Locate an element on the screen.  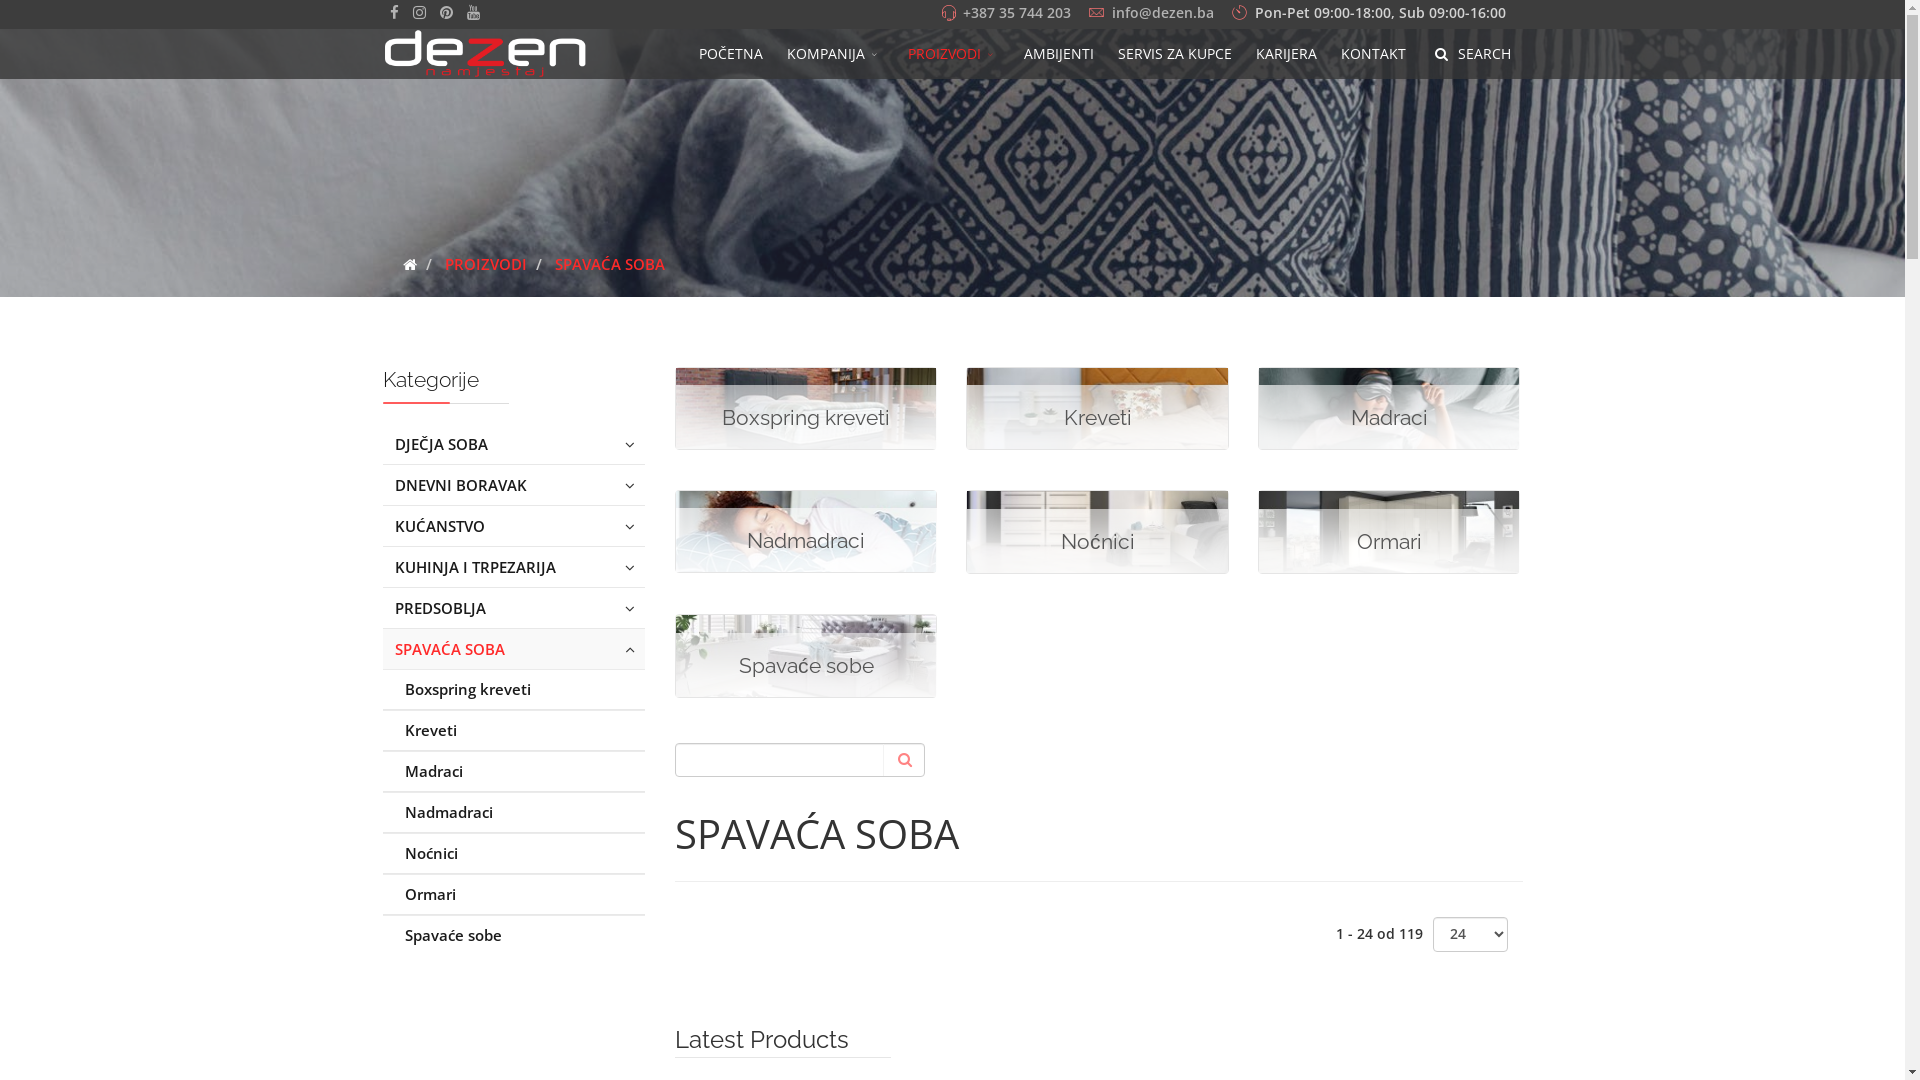
Nadmadraci is located at coordinates (514, 812).